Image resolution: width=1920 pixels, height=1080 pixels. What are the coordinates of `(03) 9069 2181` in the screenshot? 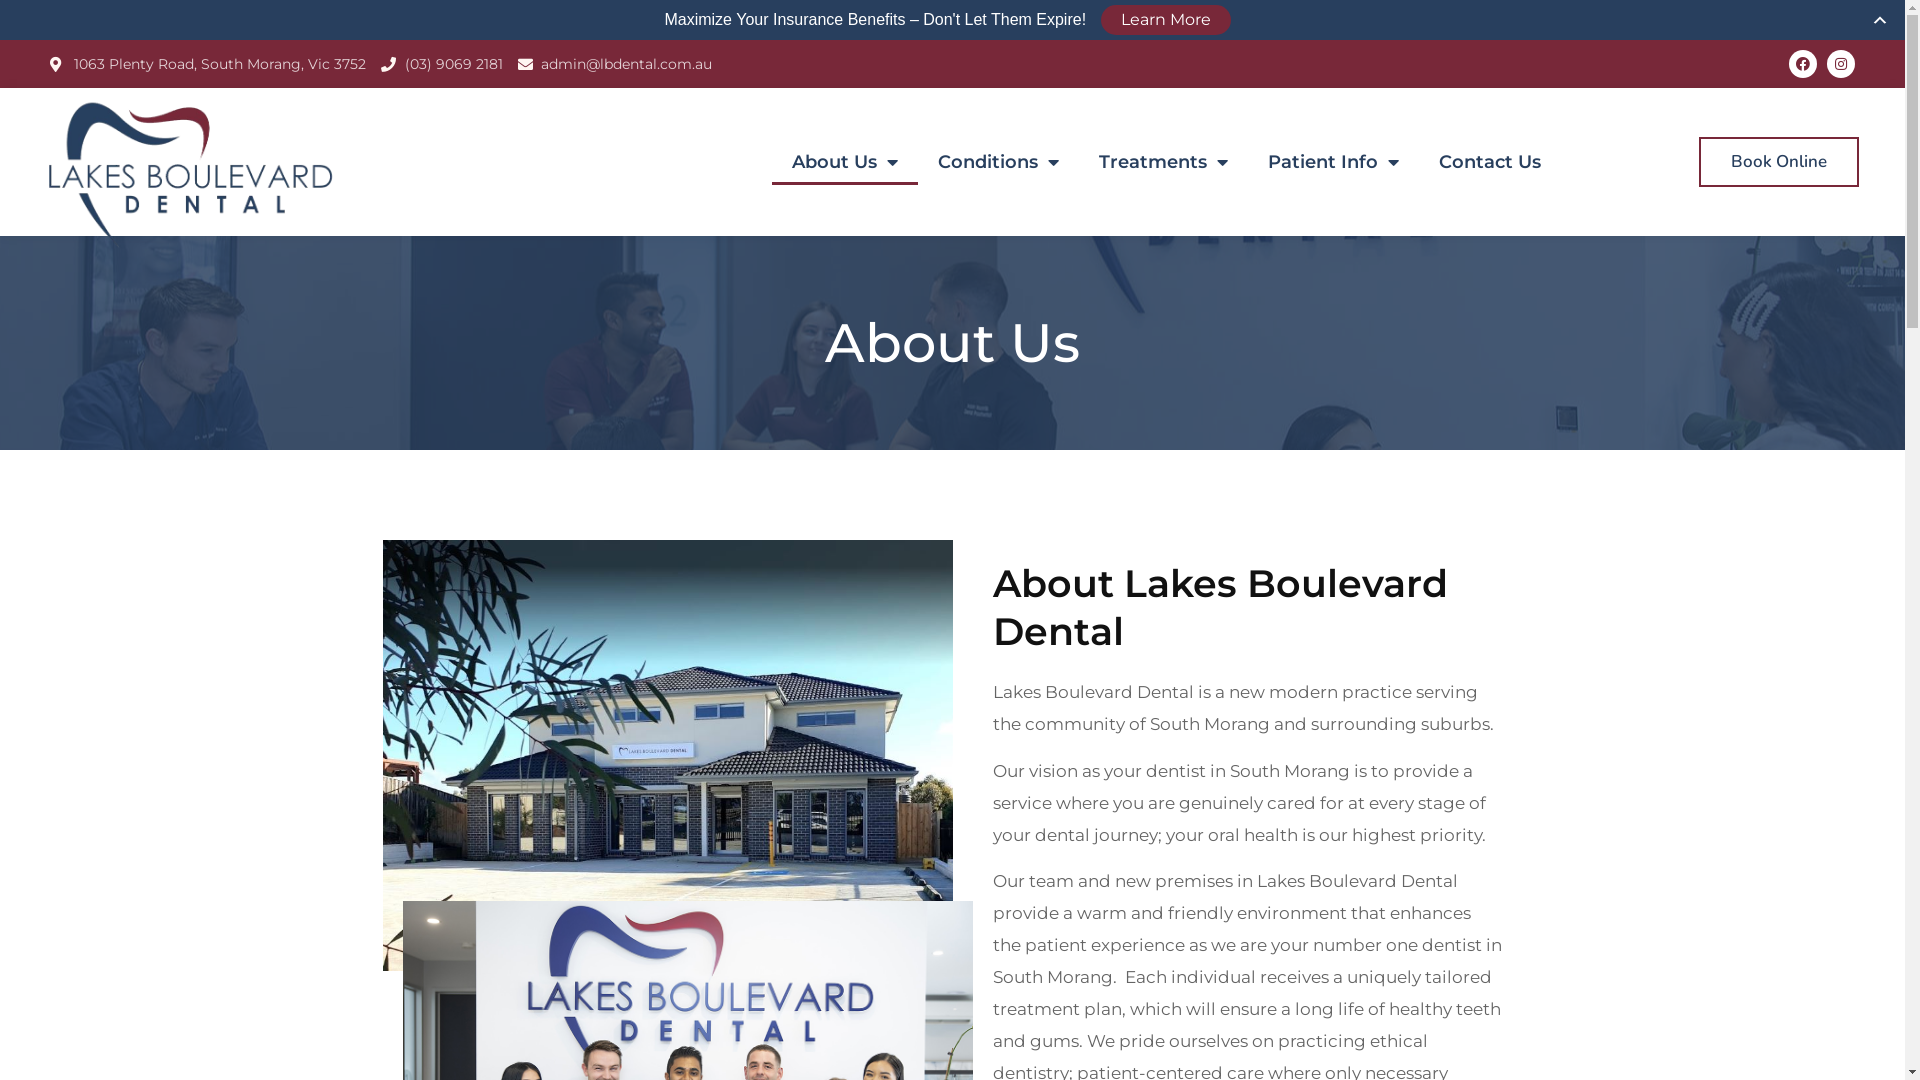 It's located at (442, 64).